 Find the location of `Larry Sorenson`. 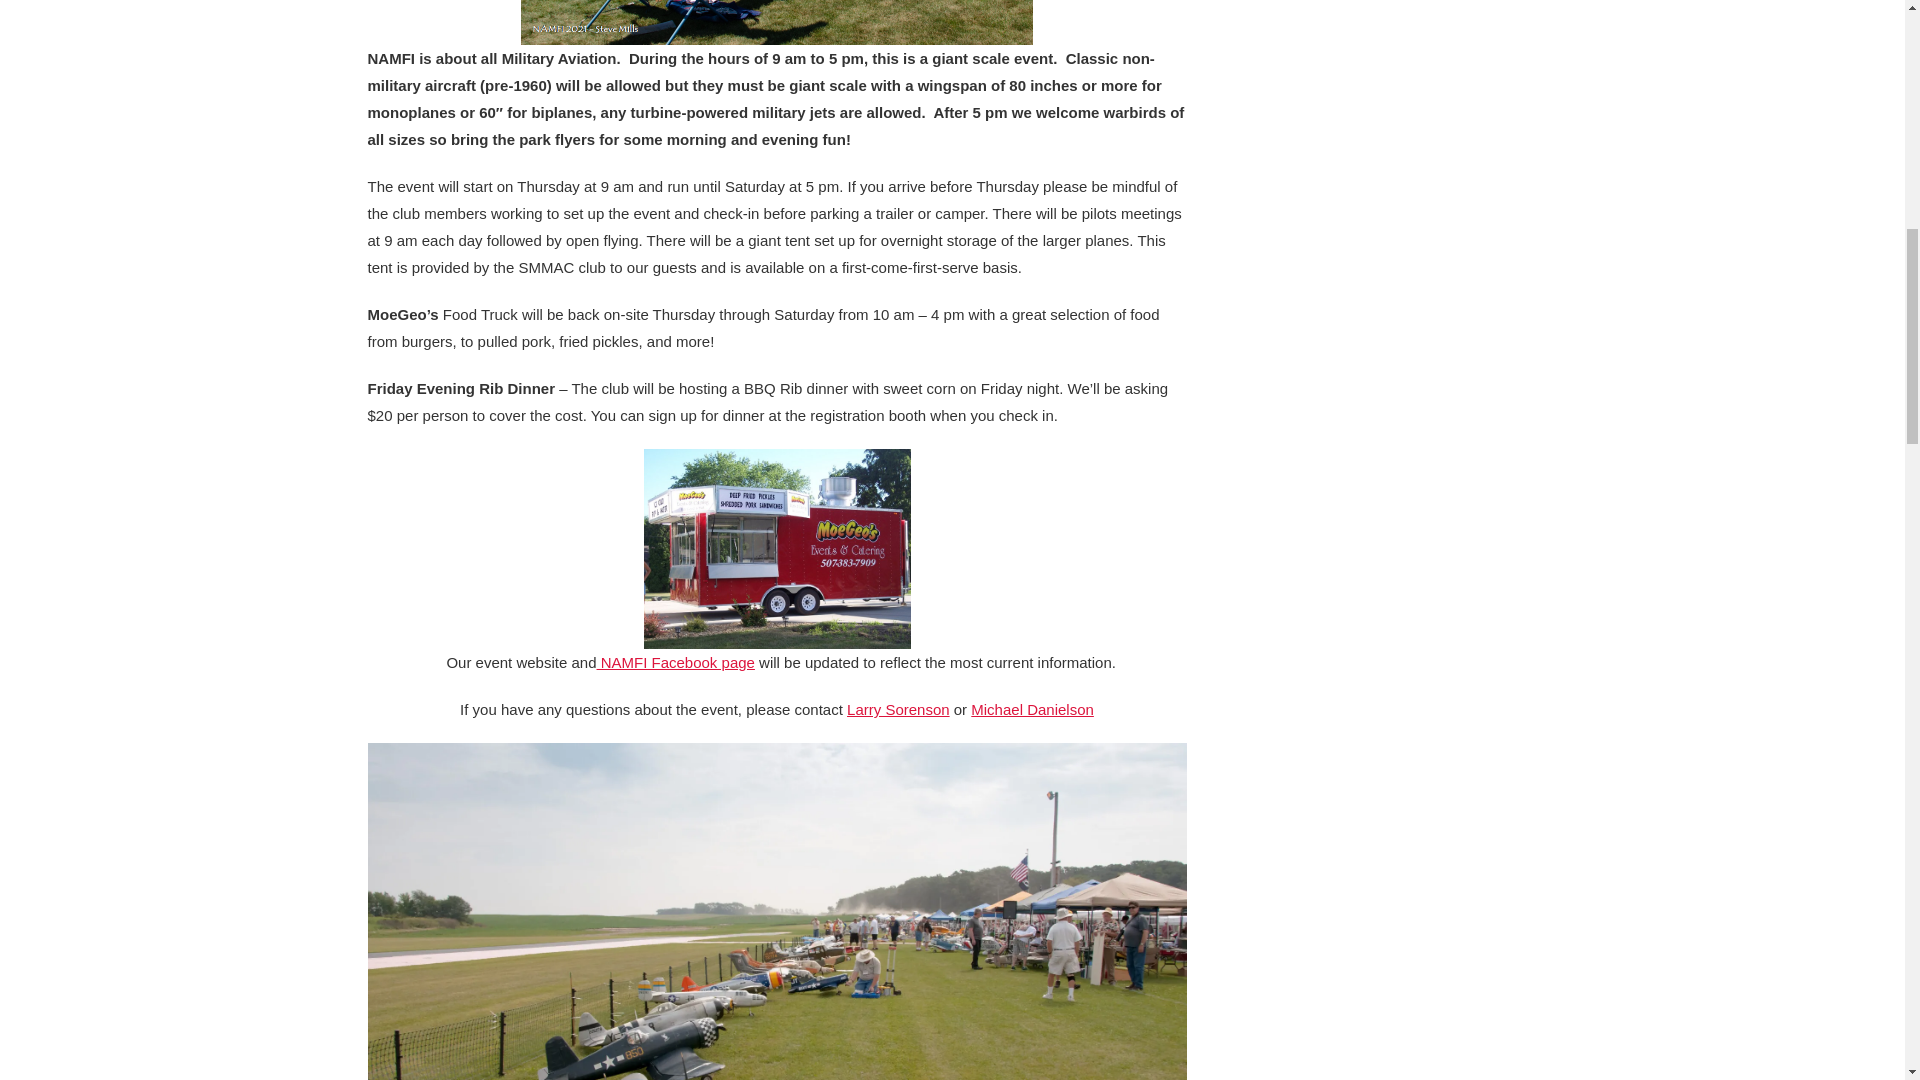

Larry Sorenson is located at coordinates (898, 709).